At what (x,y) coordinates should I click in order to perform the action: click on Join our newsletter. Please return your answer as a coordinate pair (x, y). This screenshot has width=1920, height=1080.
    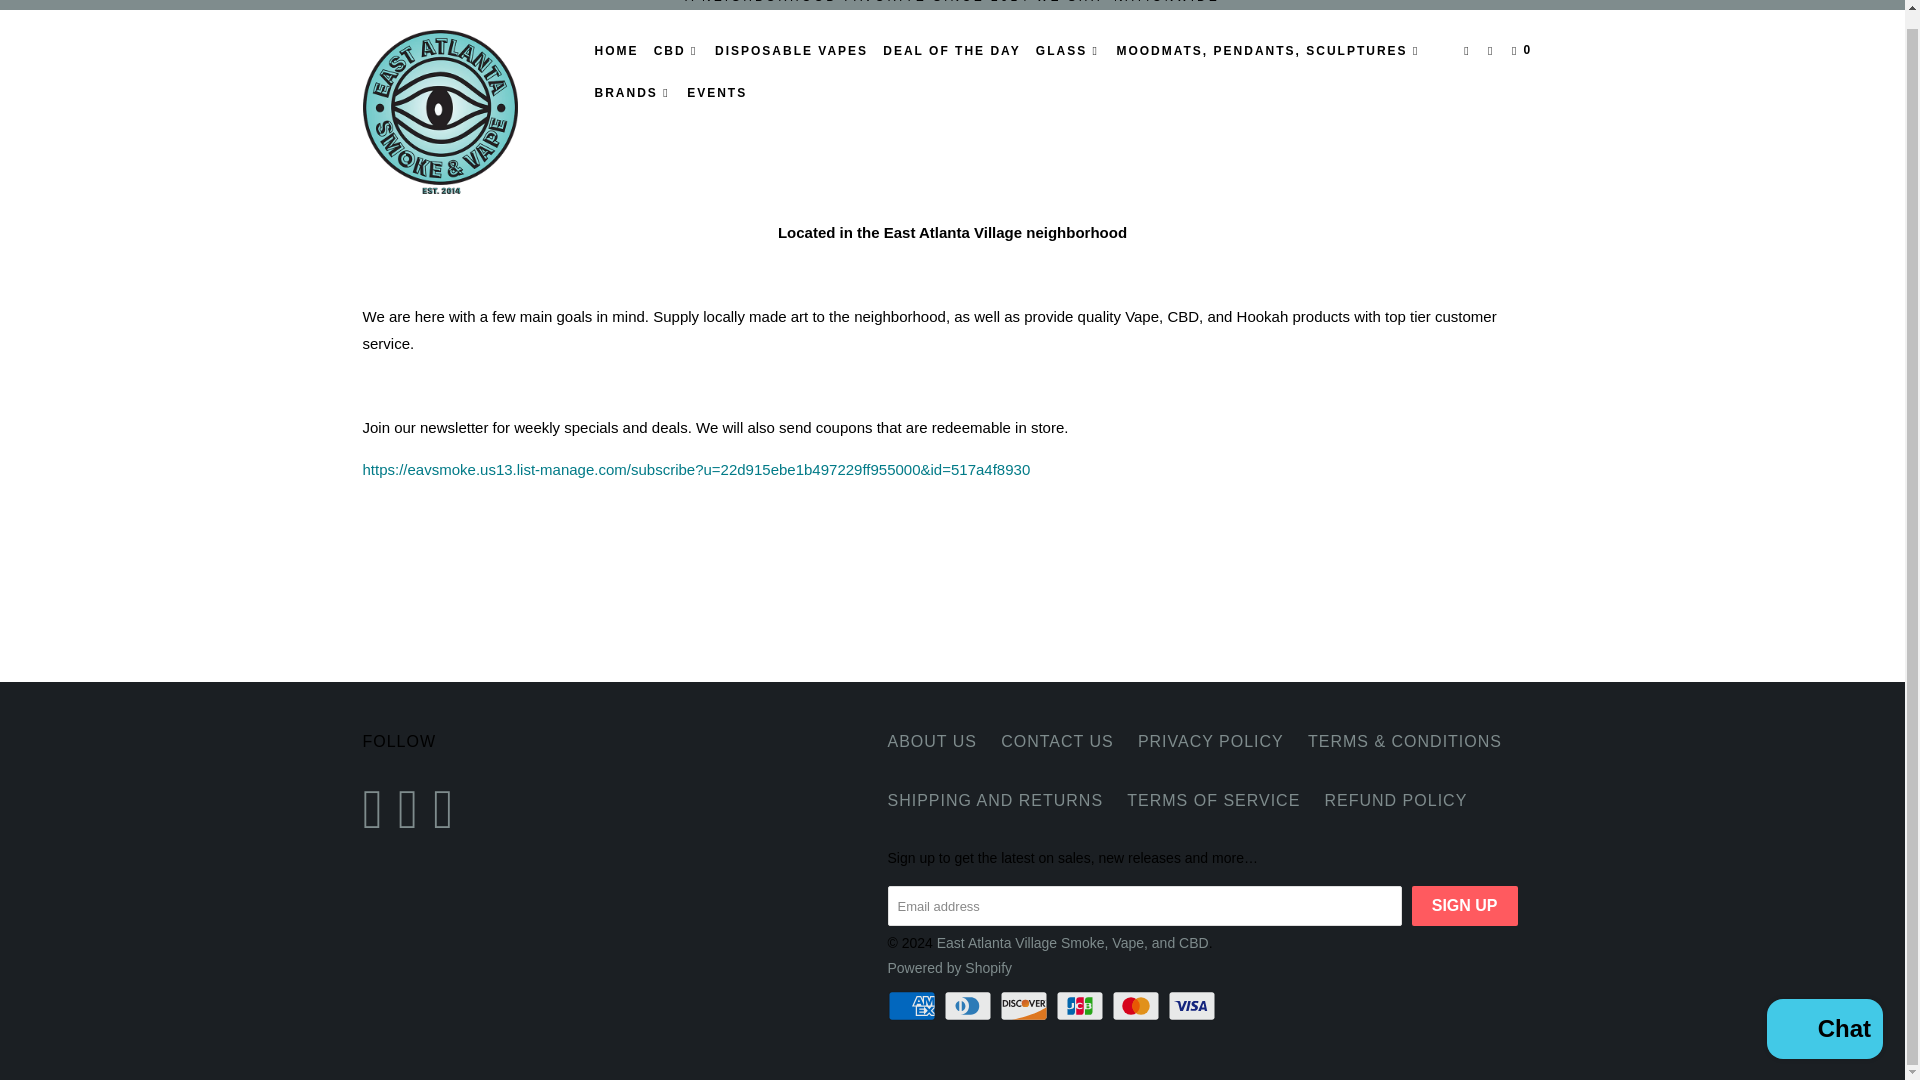
    Looking at the image, I should click on (696, 470).